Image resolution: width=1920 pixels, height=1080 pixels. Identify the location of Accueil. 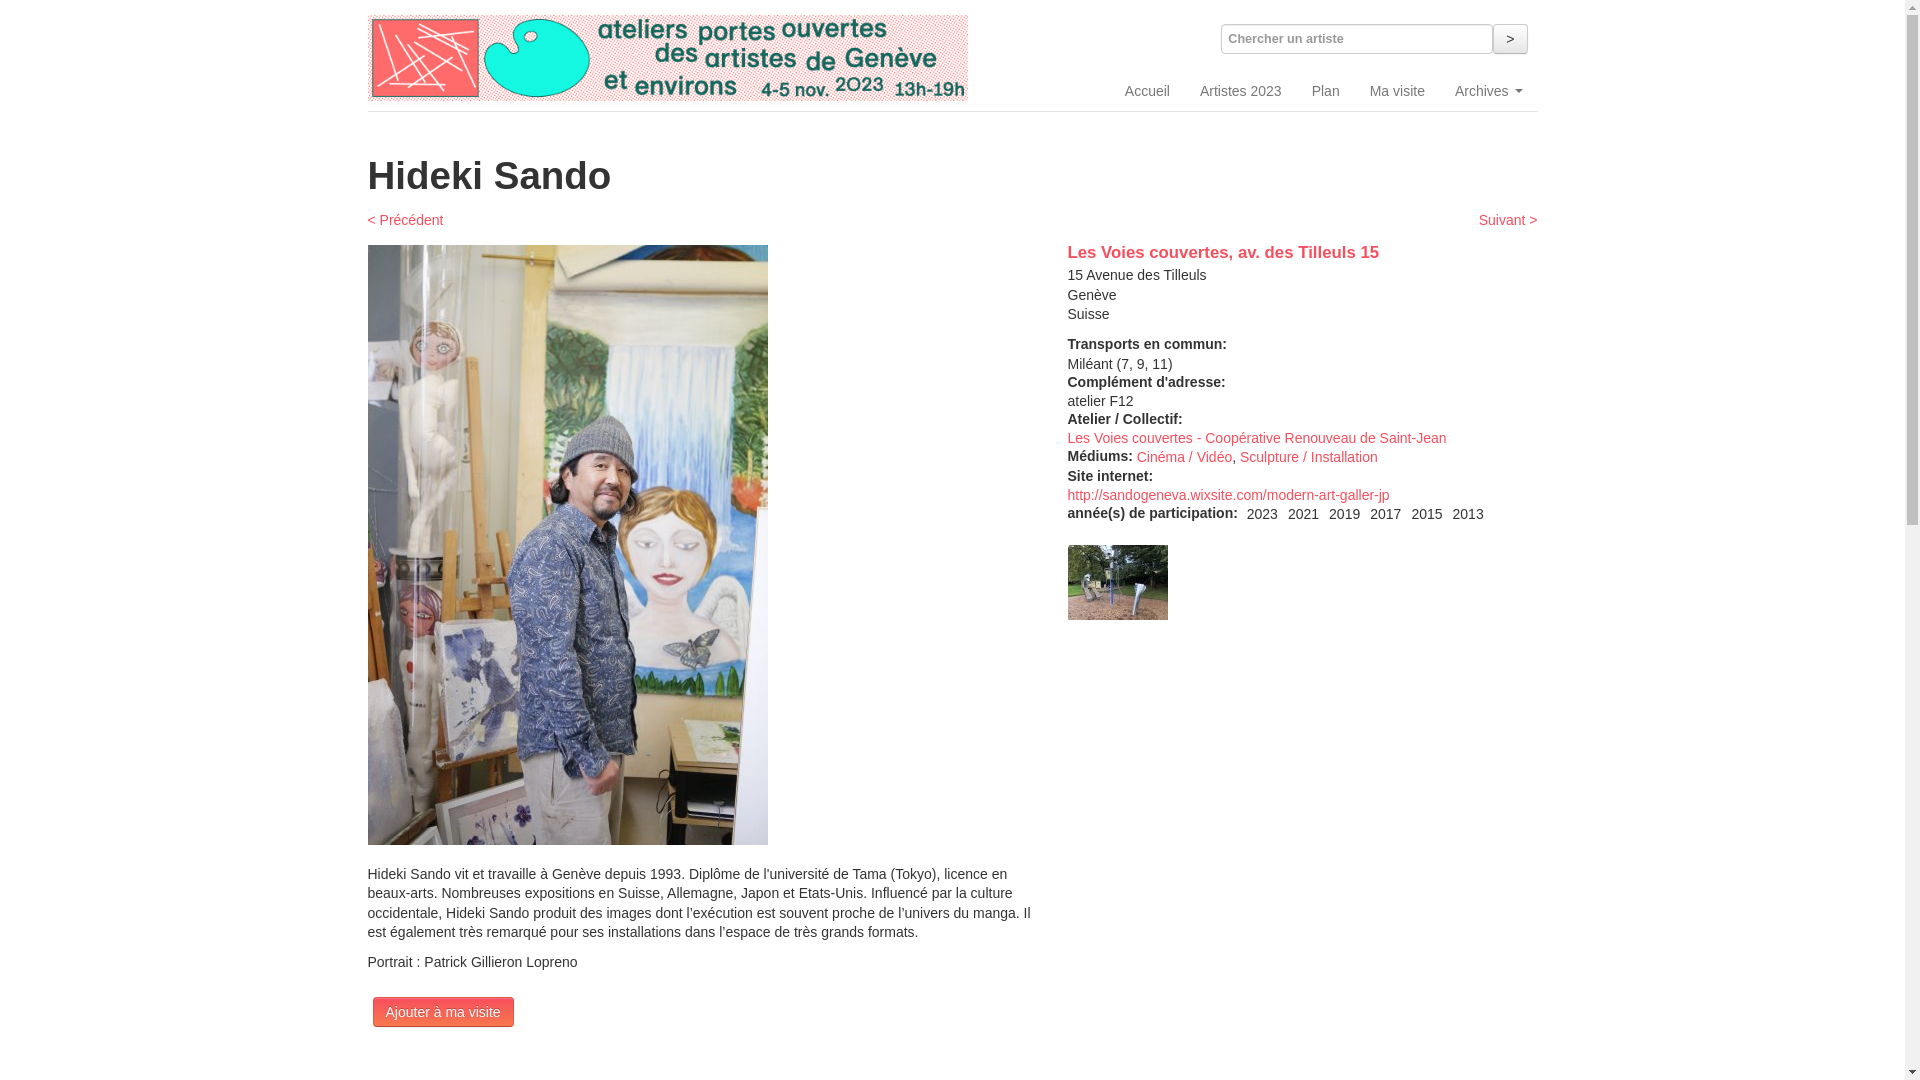
(1148, 91).